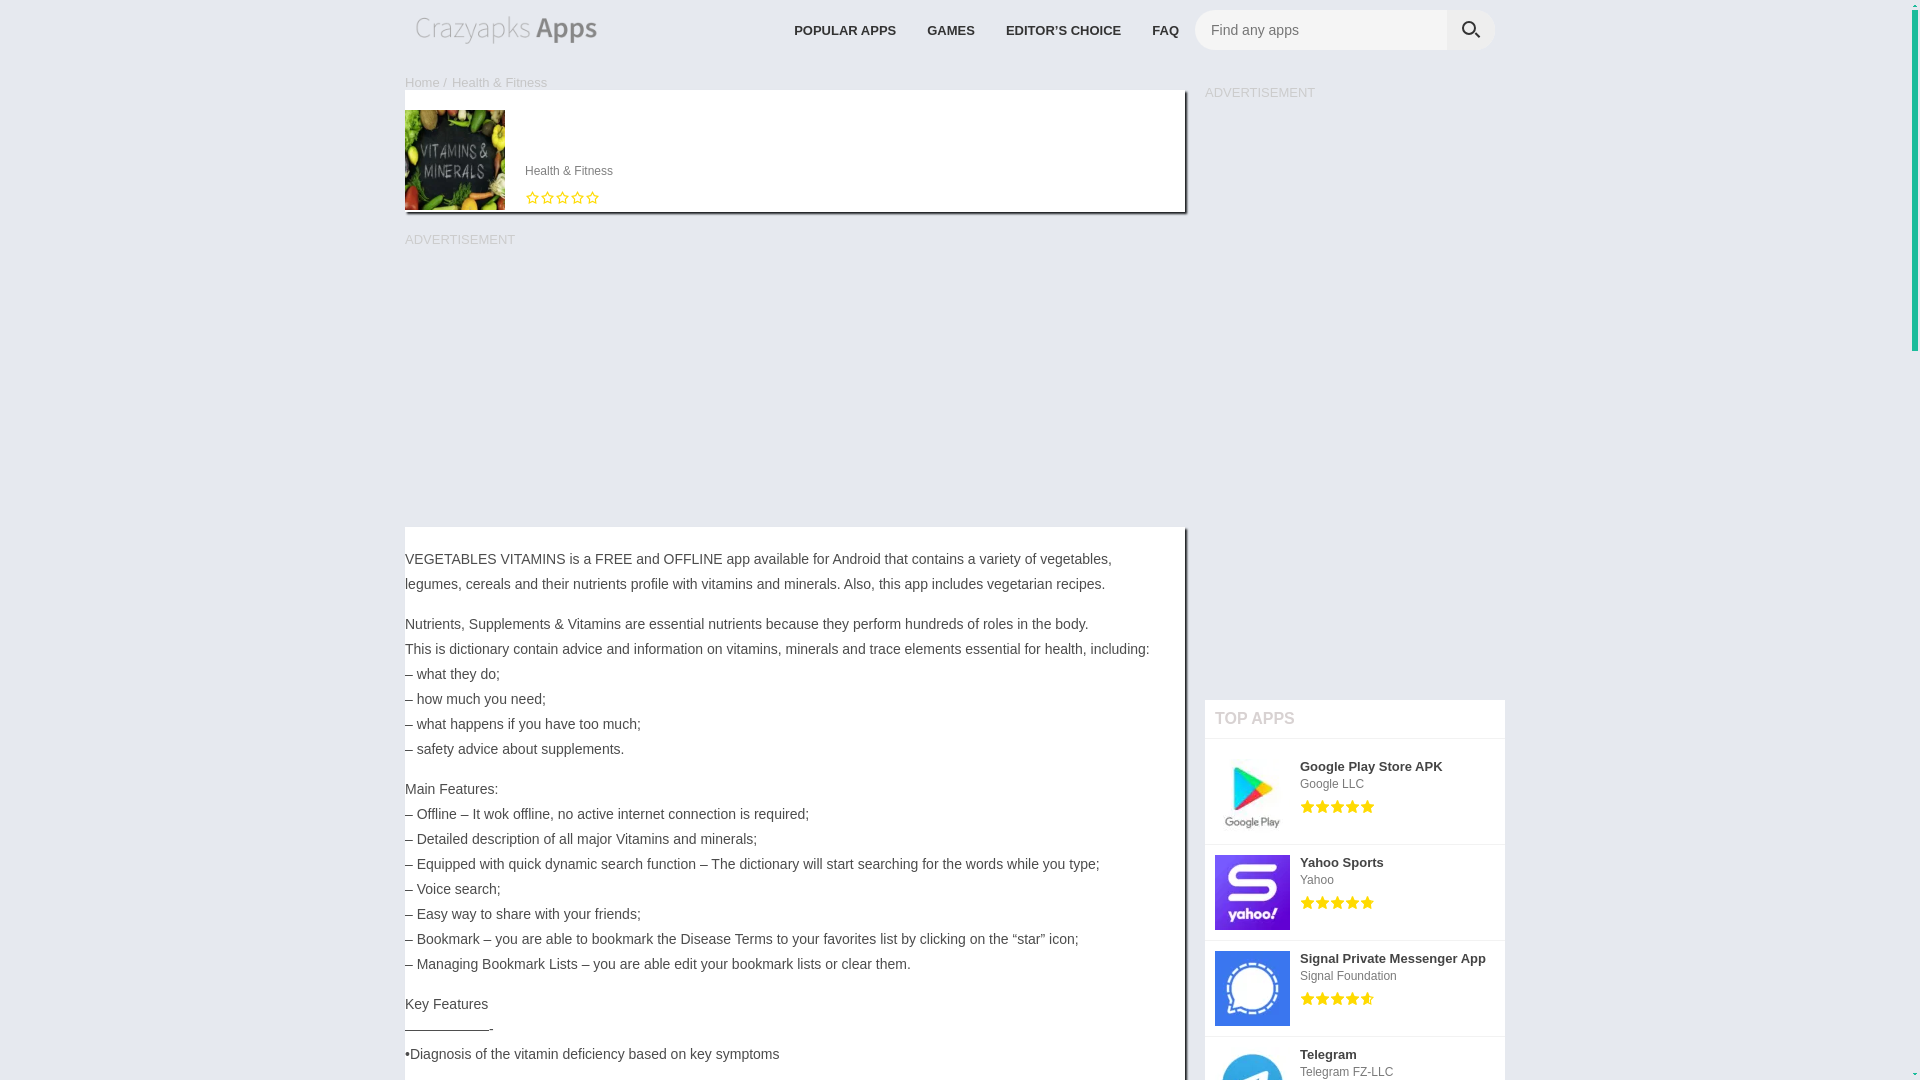  What do you see at coordinates (794, 387) in the screenshot?
I see `Home` at bounding box center [794, 387].